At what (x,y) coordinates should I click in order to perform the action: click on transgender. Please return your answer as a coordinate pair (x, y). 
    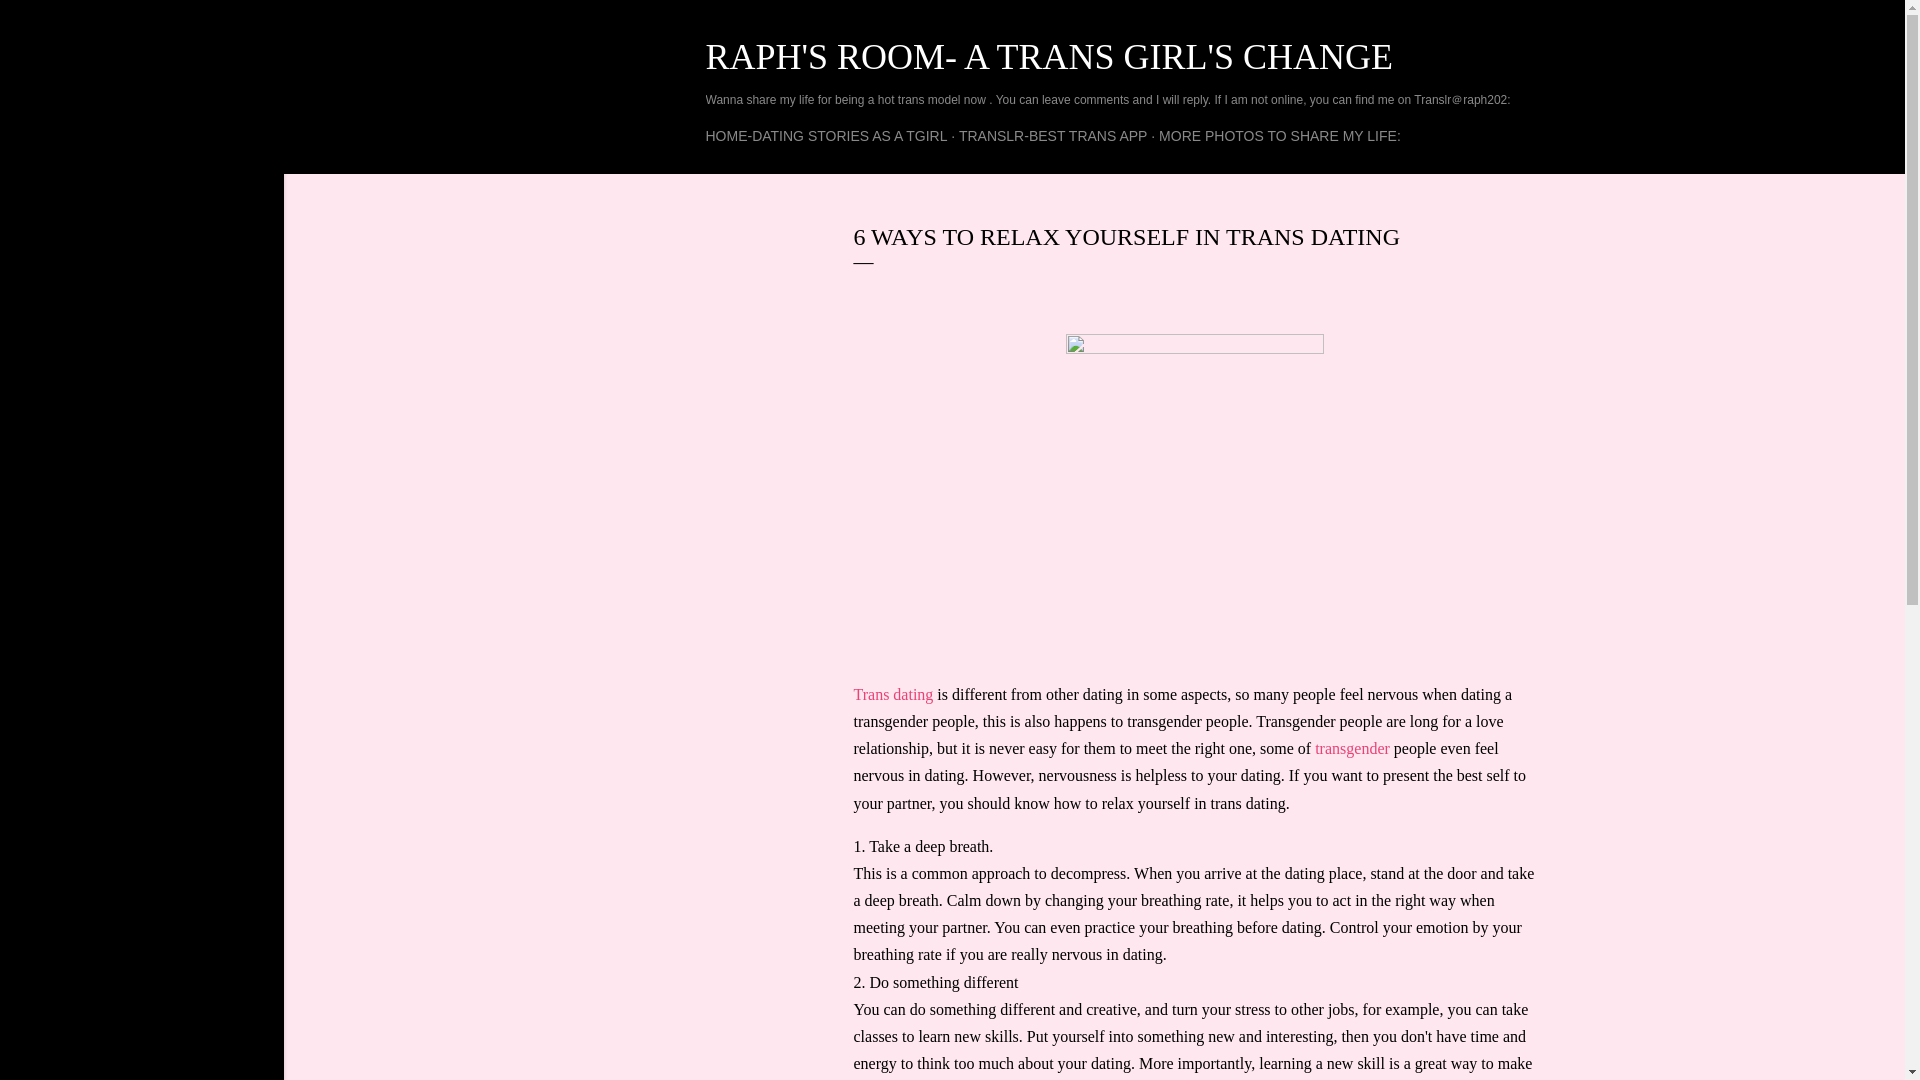
    Looking at the image, I should click on (1352, 748).